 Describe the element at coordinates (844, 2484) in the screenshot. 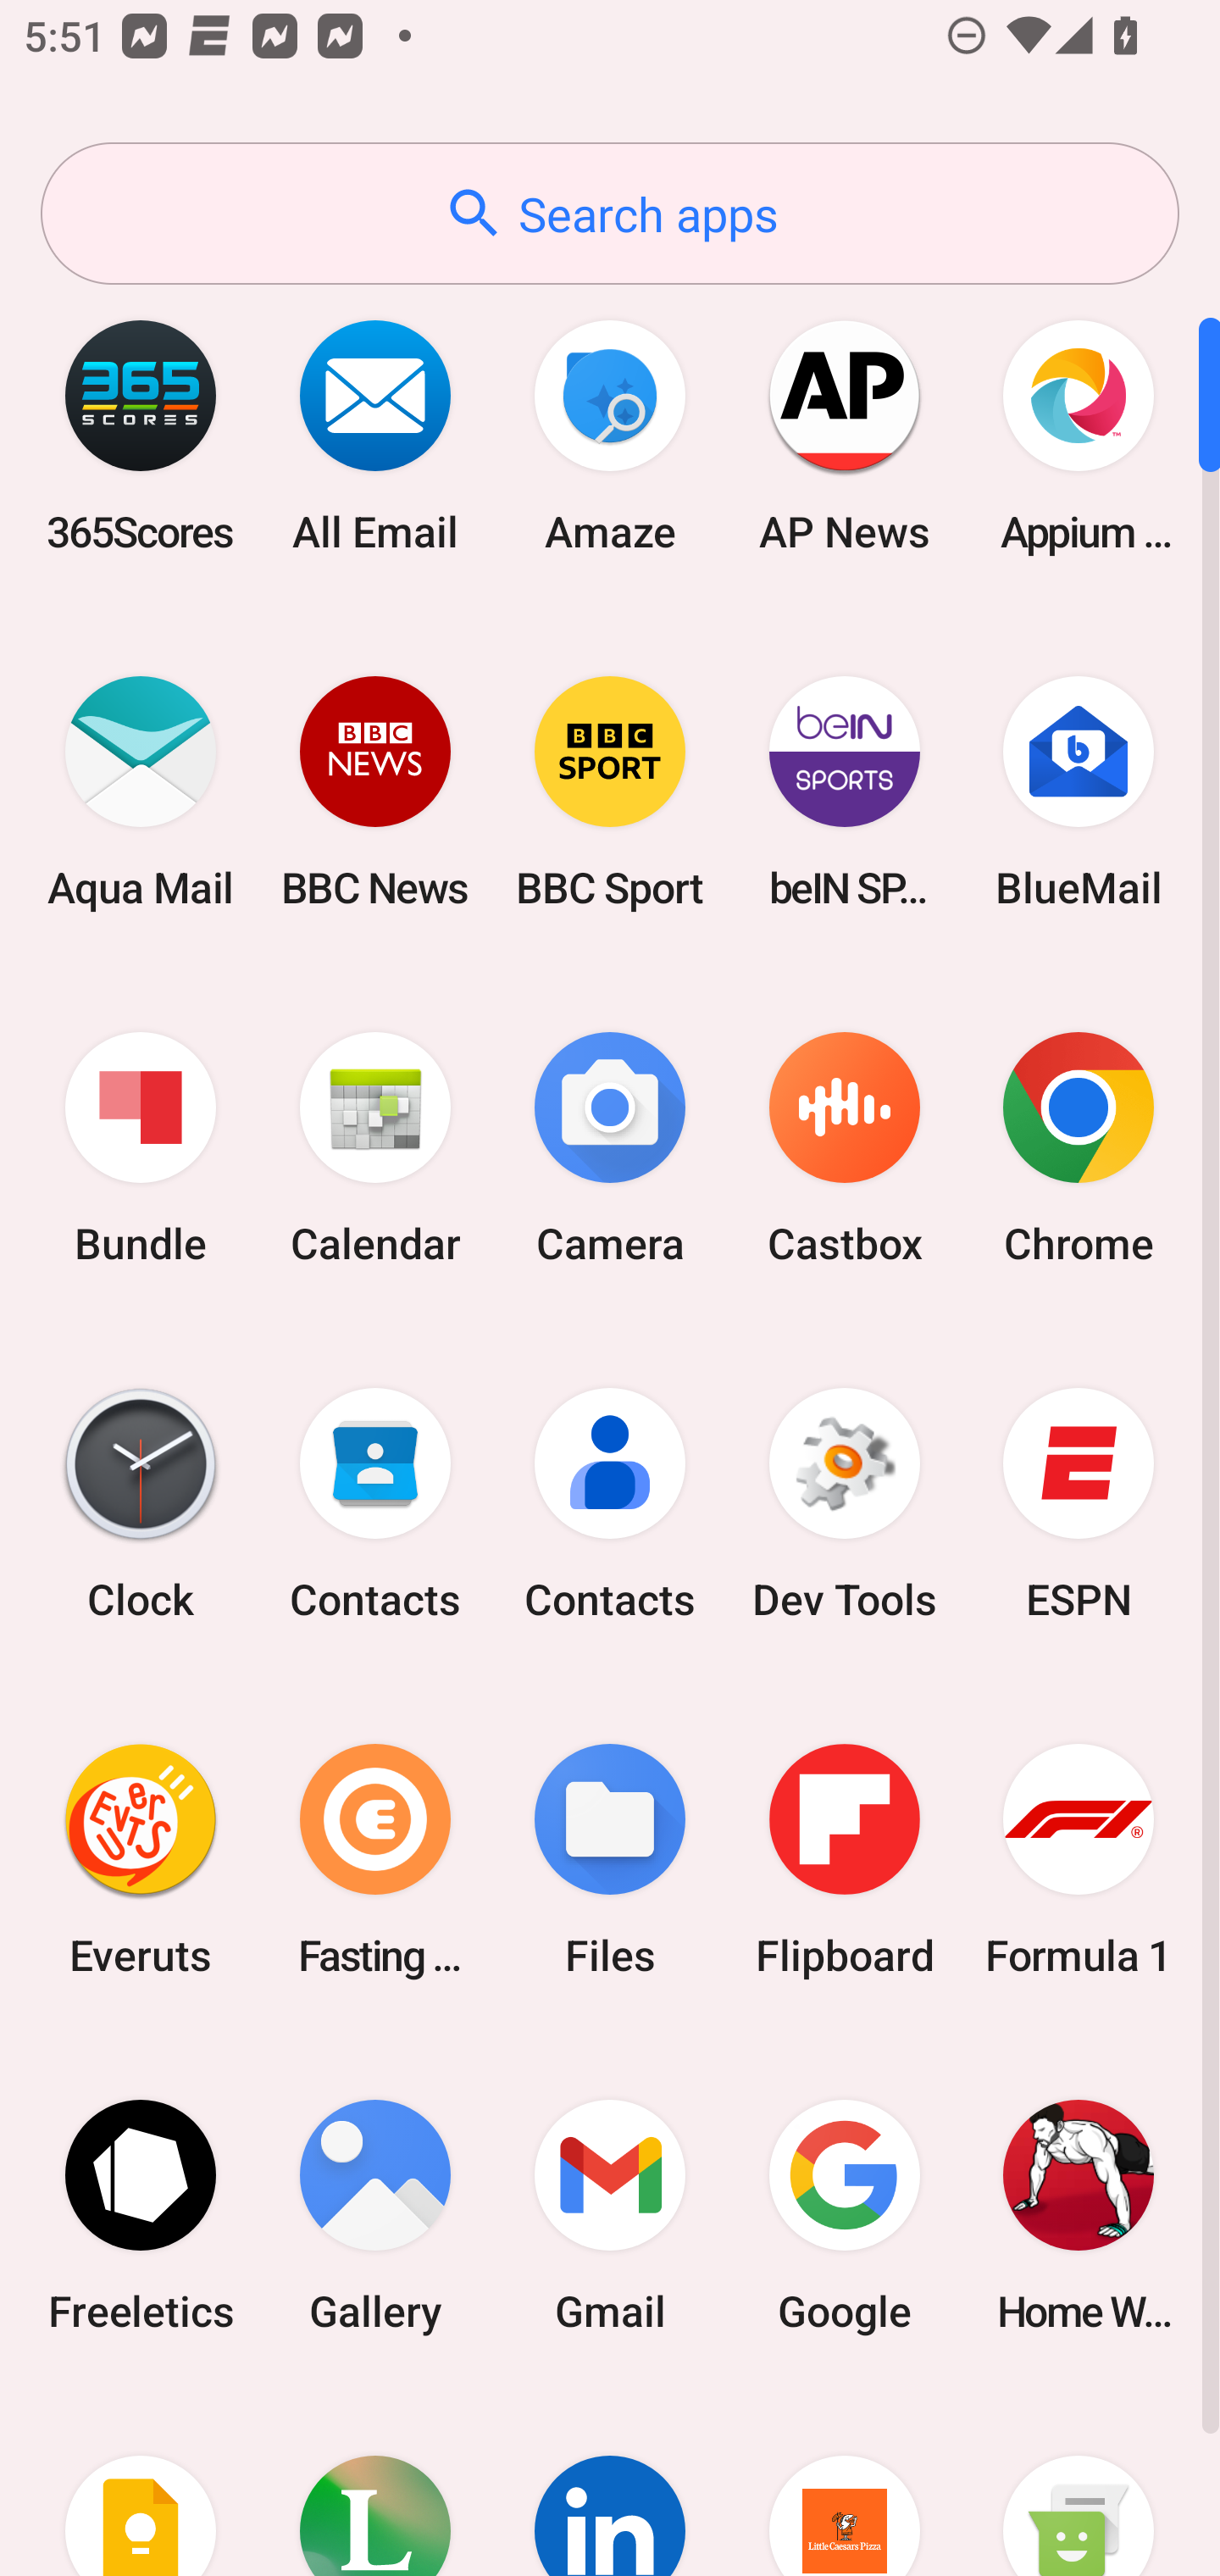

I see `Little Caesars Pizza` at that location.